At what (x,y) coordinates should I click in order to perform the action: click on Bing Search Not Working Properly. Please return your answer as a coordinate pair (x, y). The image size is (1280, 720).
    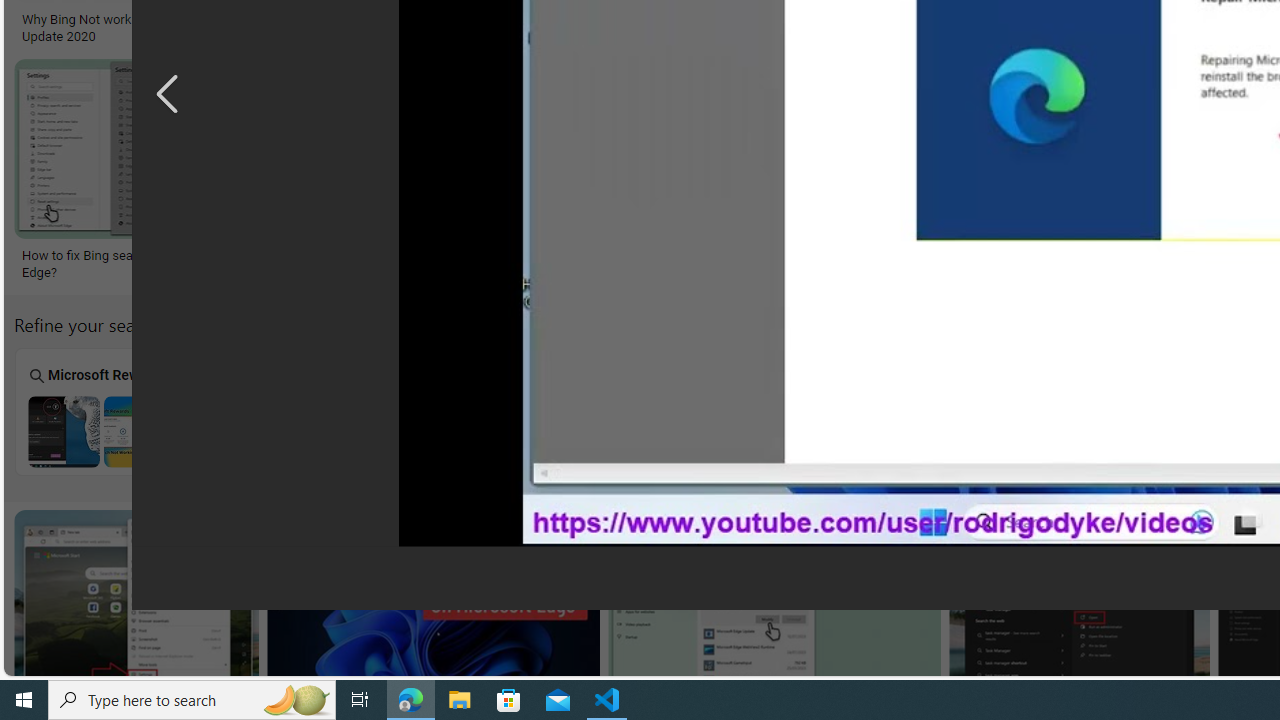
    Looking at the image, I should click on (1002, 431).